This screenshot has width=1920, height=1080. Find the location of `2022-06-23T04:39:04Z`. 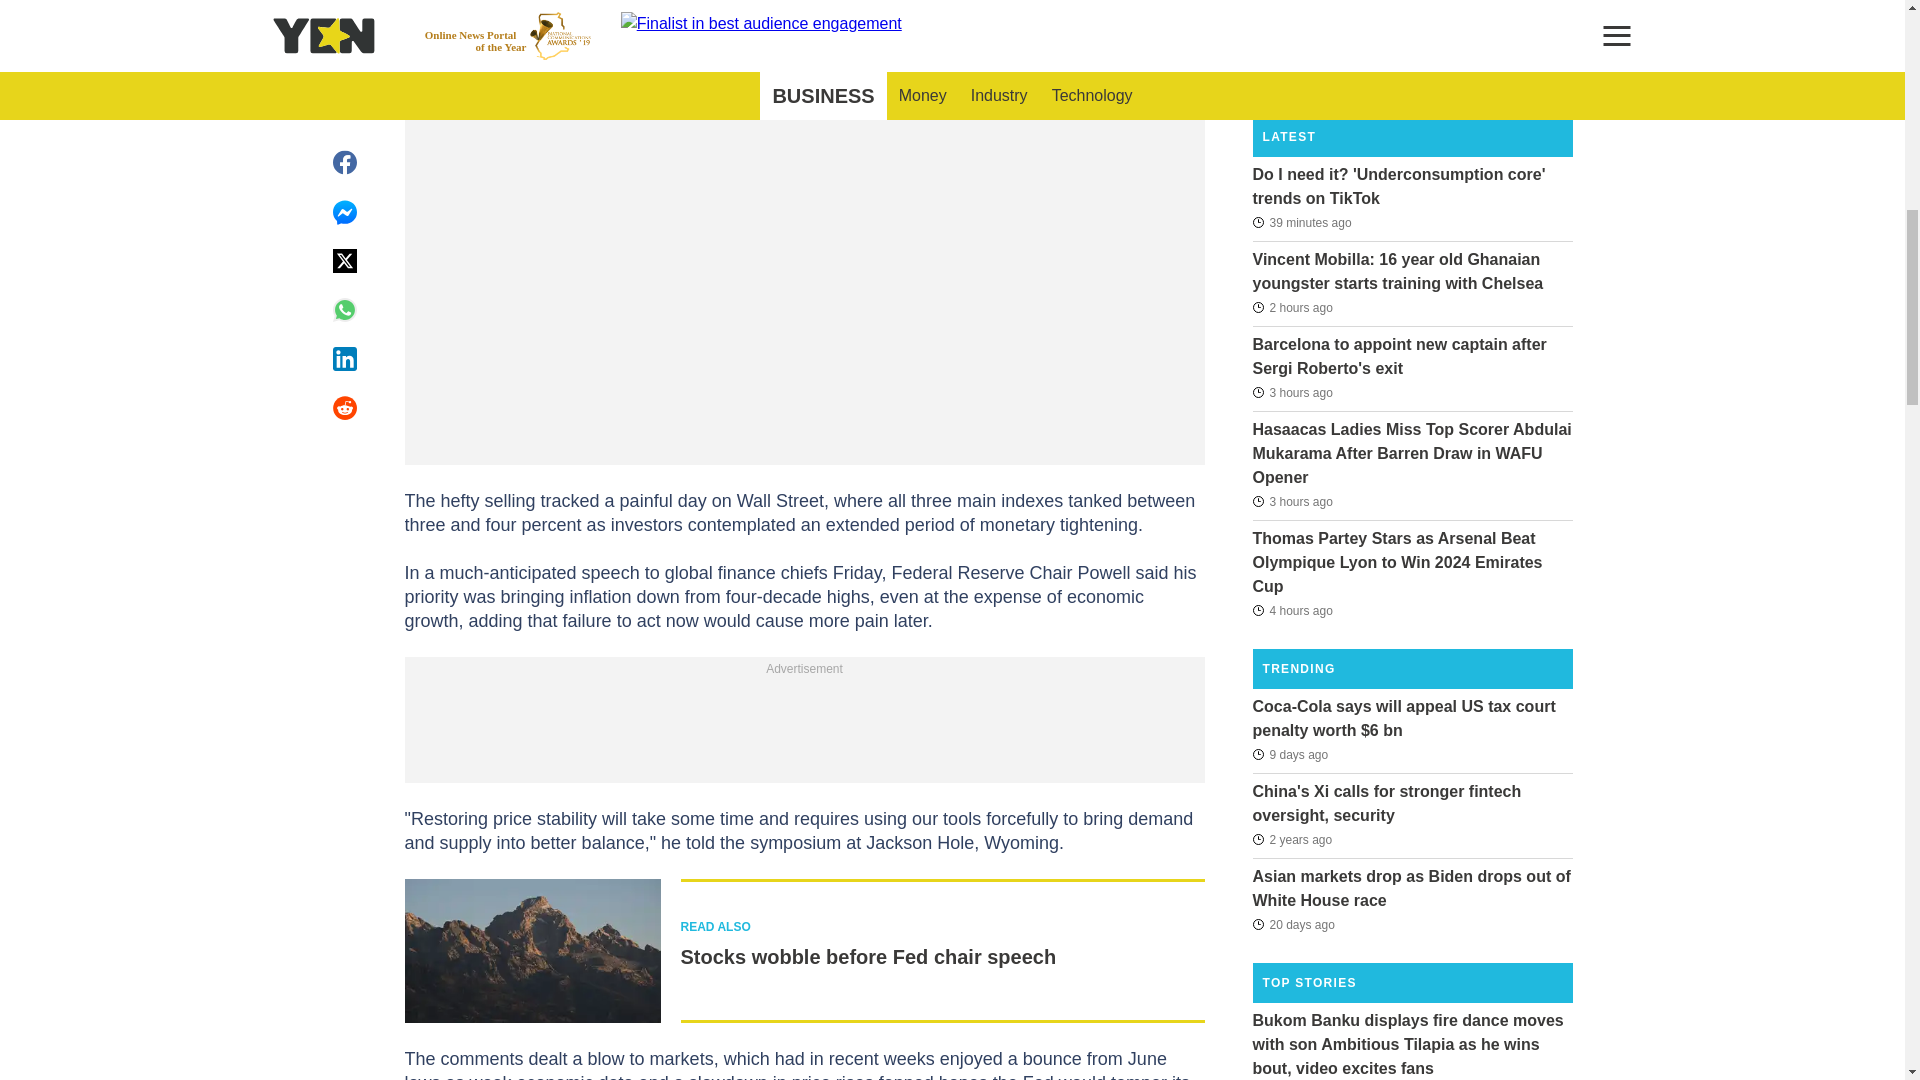

2022-06-23T04:39:04Z is located at coordinates (1292, 840).